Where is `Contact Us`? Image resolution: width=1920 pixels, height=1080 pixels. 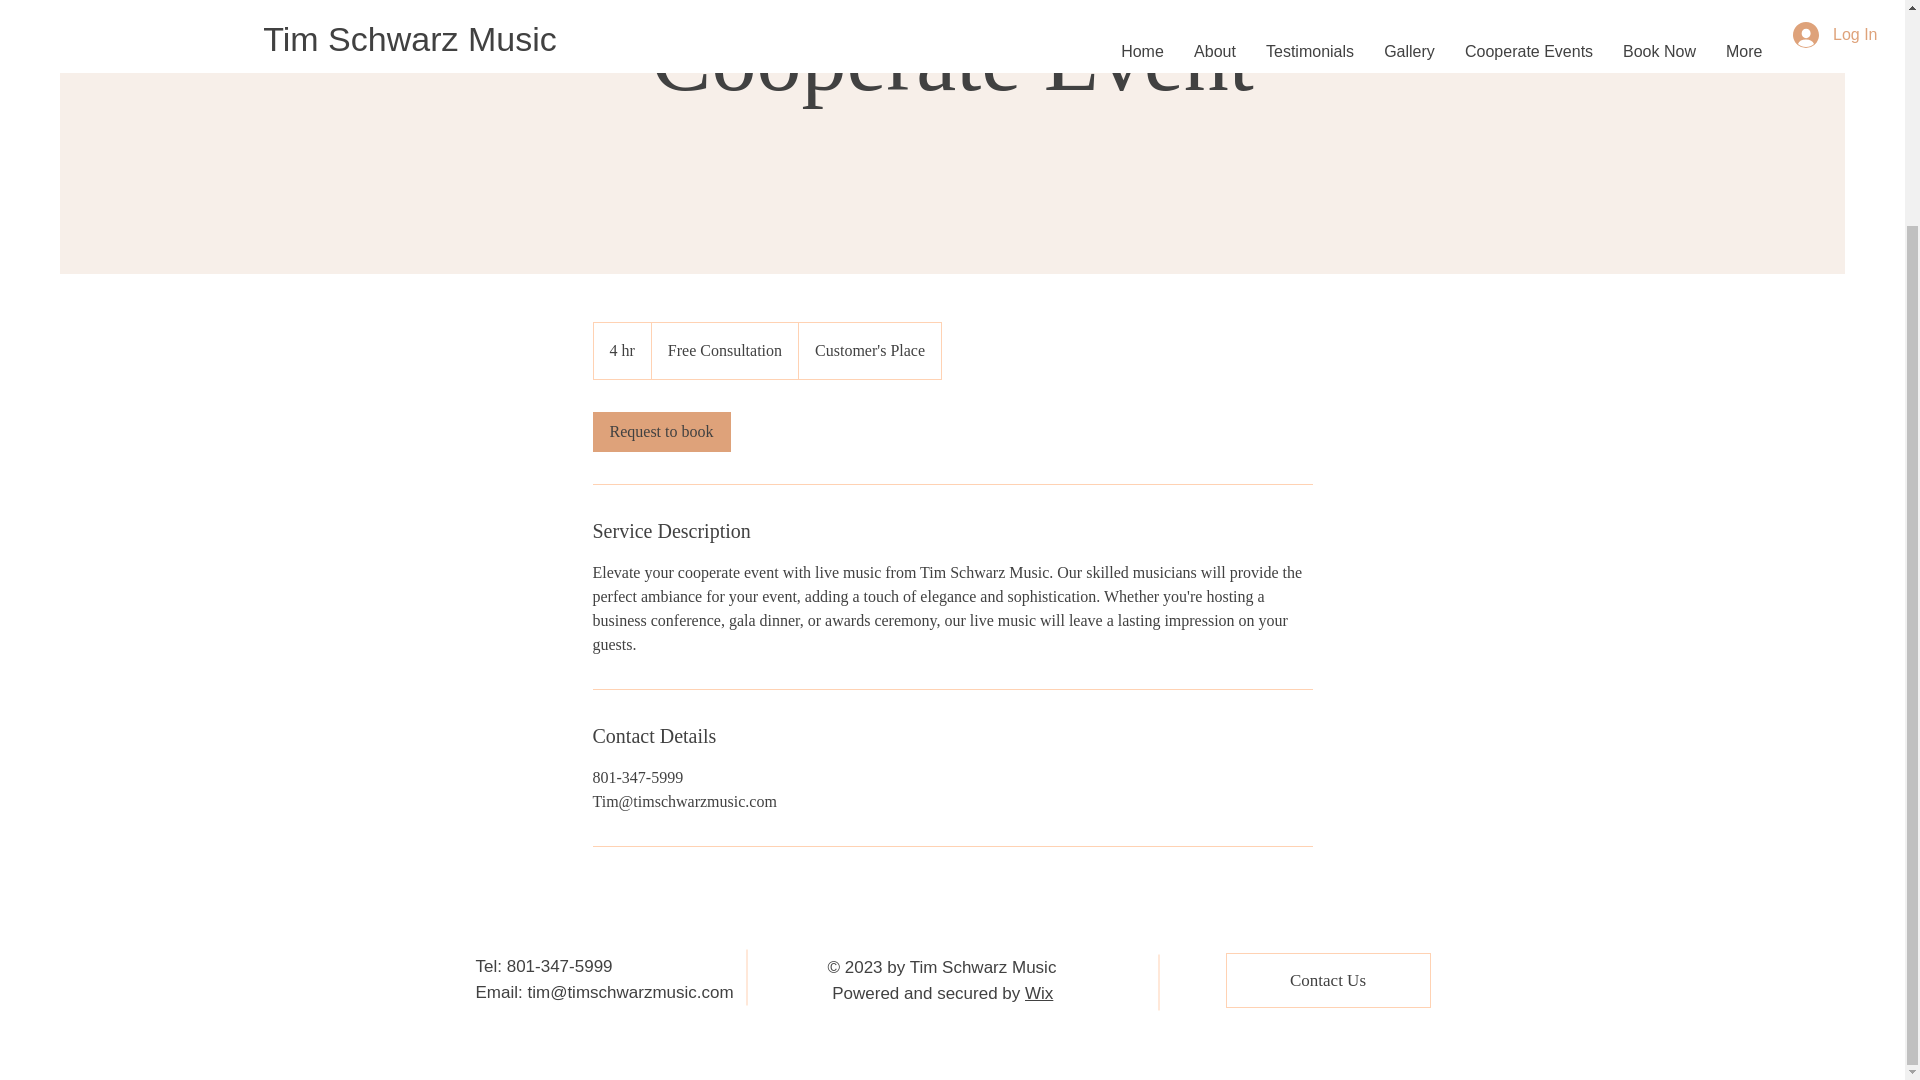 Contact Us is located at coordinates (1328, 980).